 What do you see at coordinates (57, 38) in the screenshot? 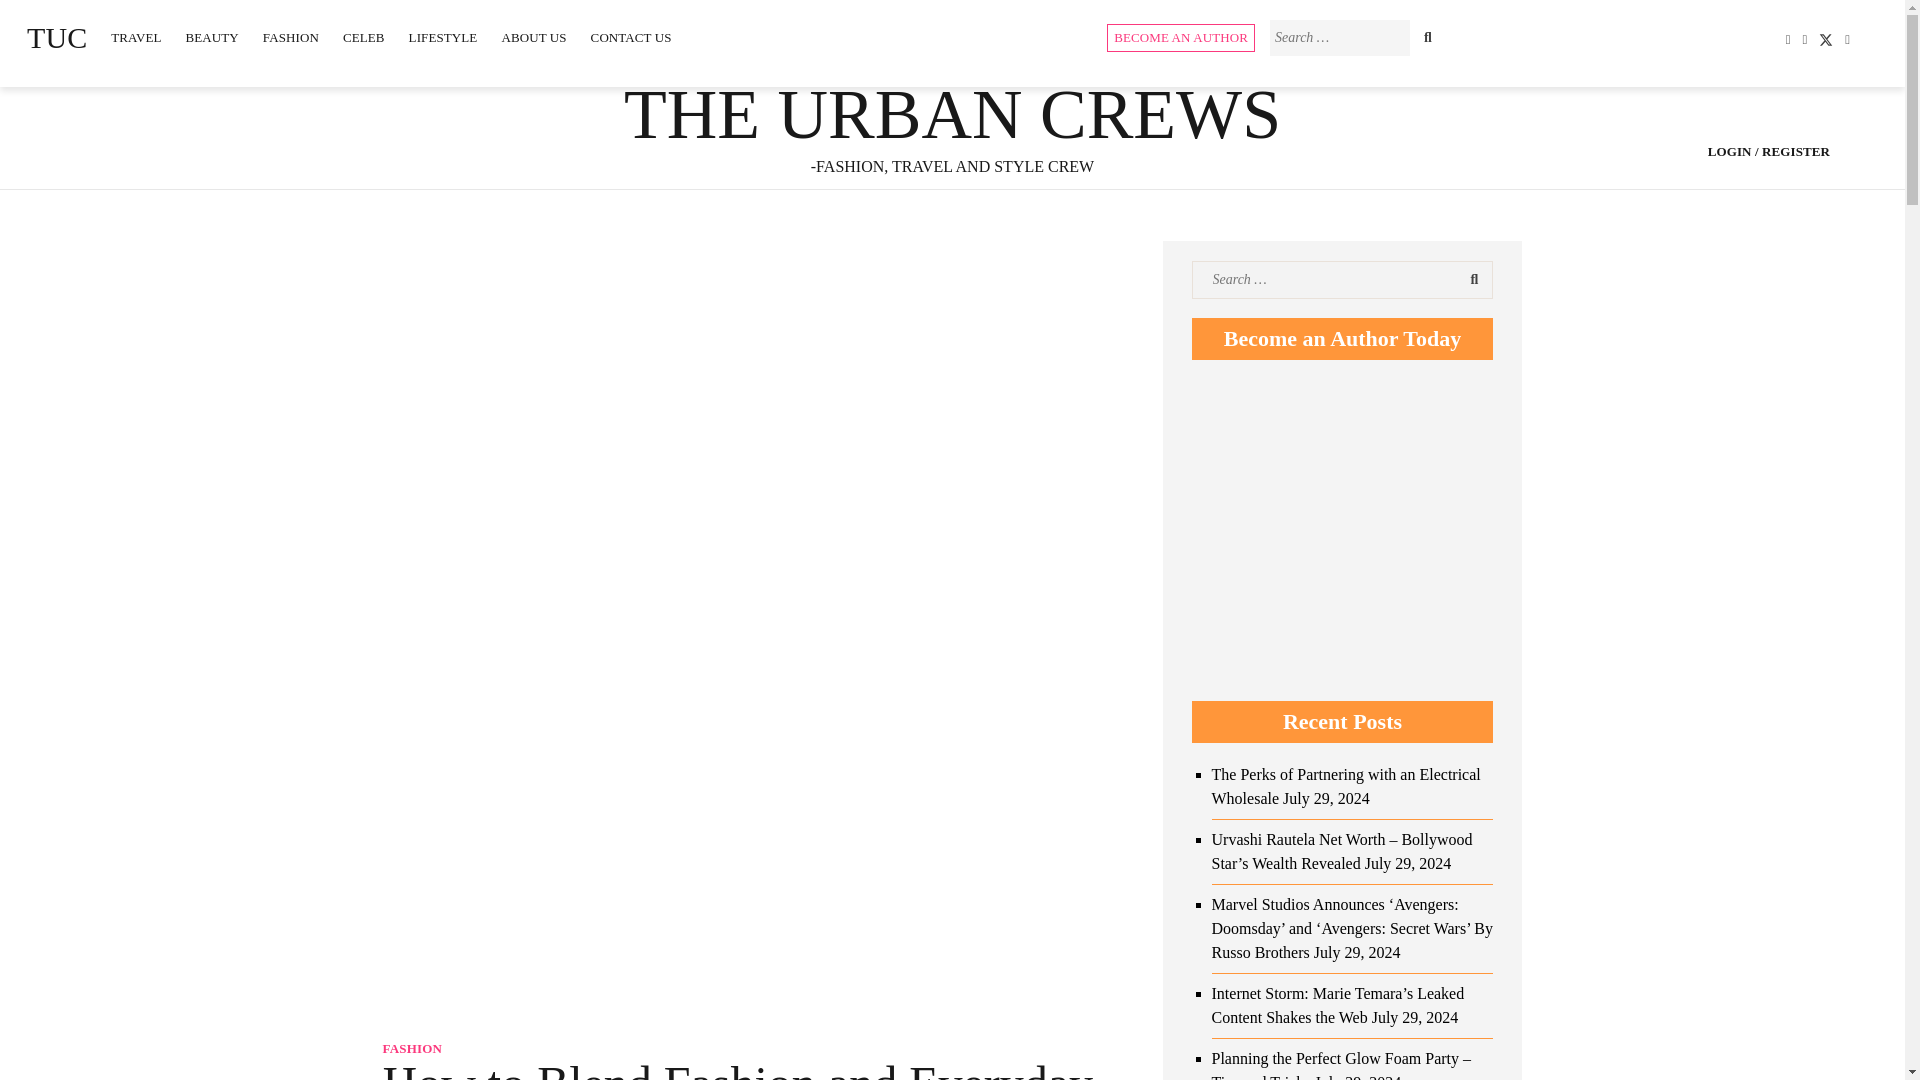
I see `TUC` at bounding box center [57, 38].